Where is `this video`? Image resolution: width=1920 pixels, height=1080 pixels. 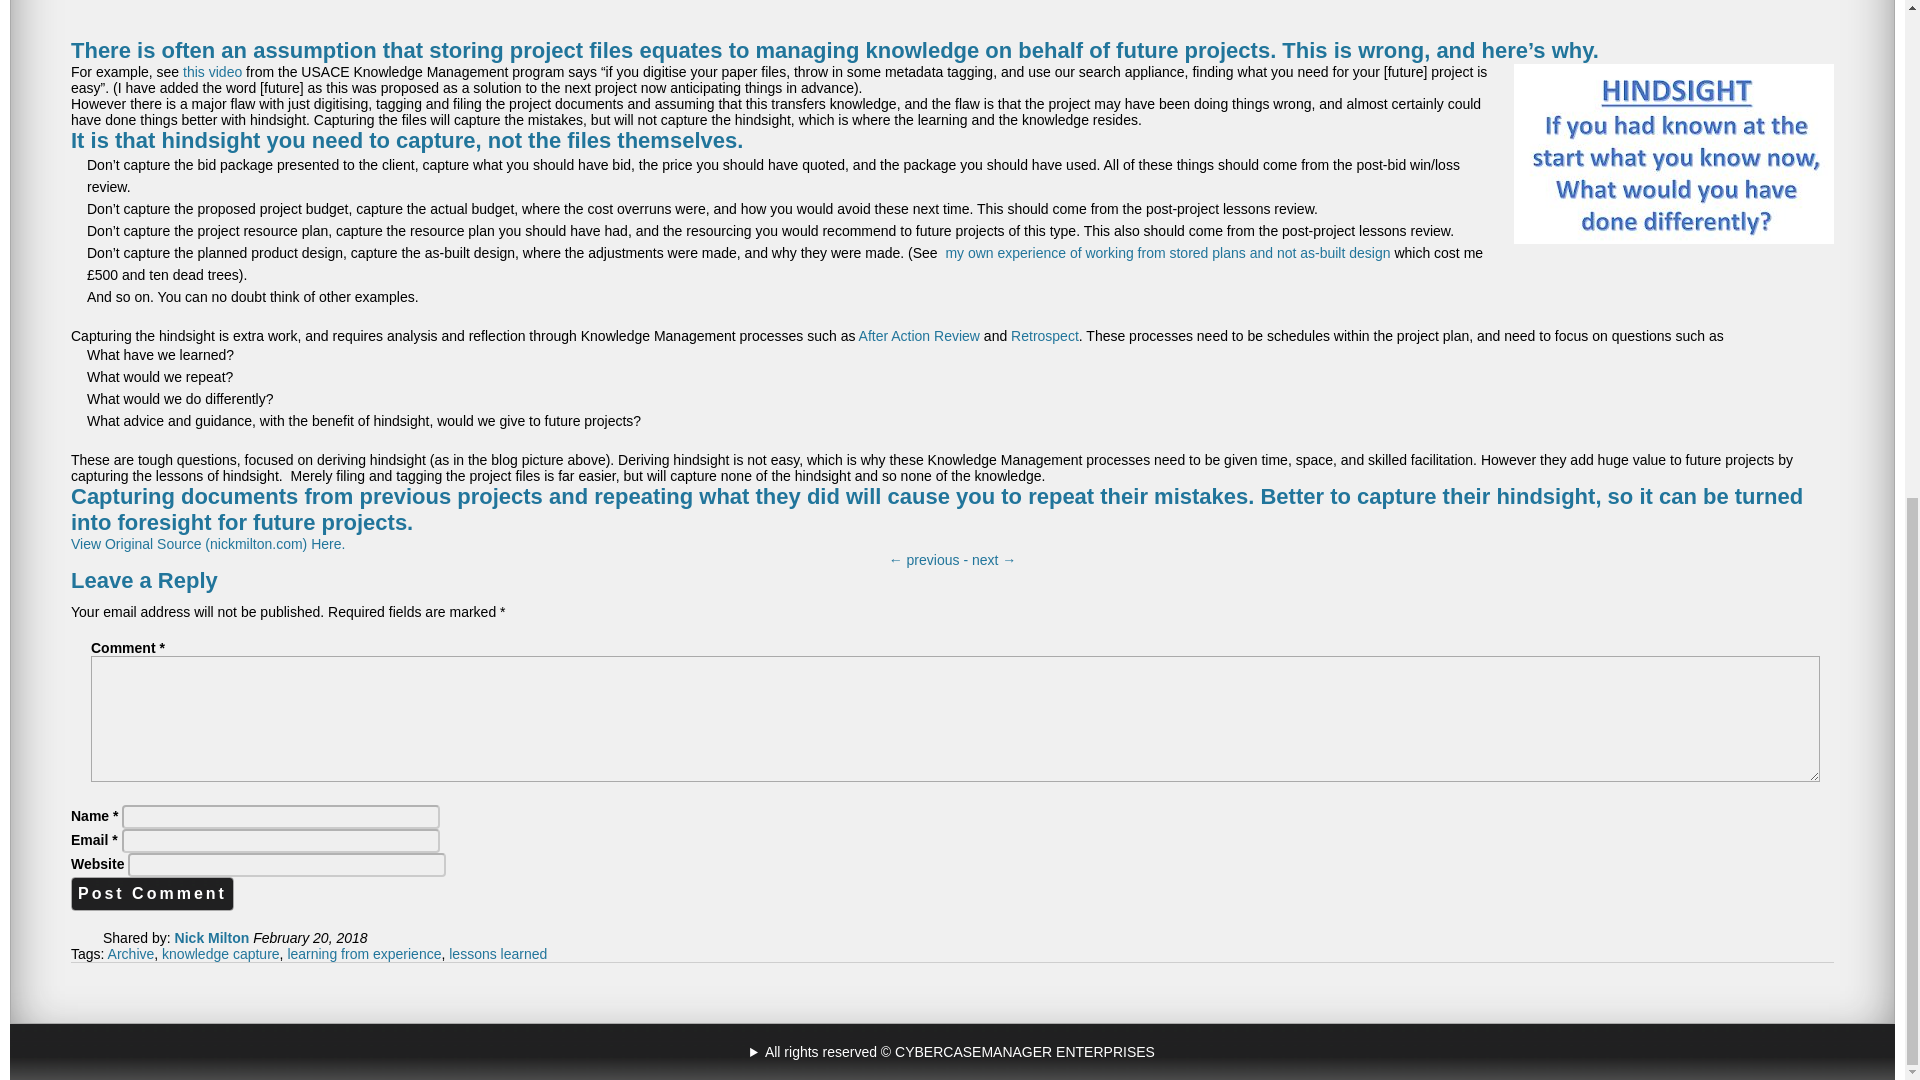 this video is located at coordinates (212, 71).